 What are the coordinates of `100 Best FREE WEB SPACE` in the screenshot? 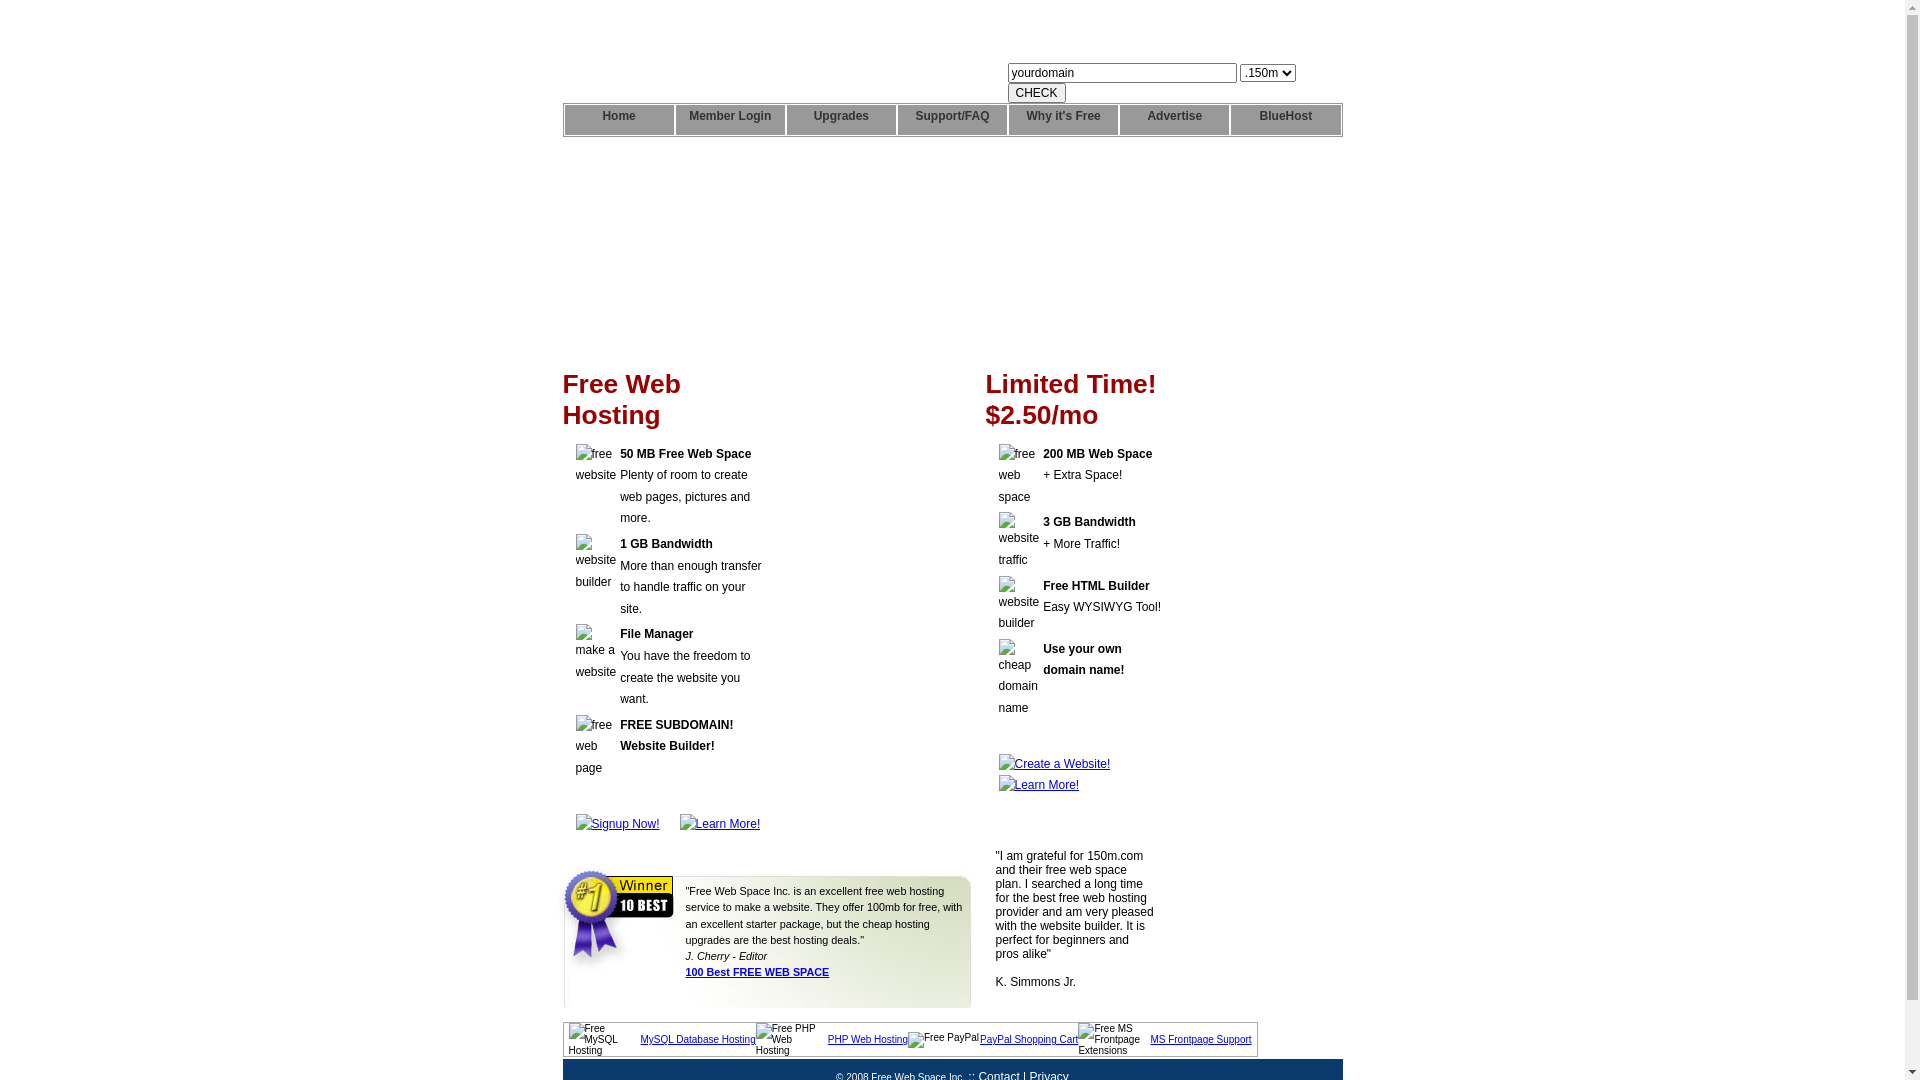 It's located at (758, 972).